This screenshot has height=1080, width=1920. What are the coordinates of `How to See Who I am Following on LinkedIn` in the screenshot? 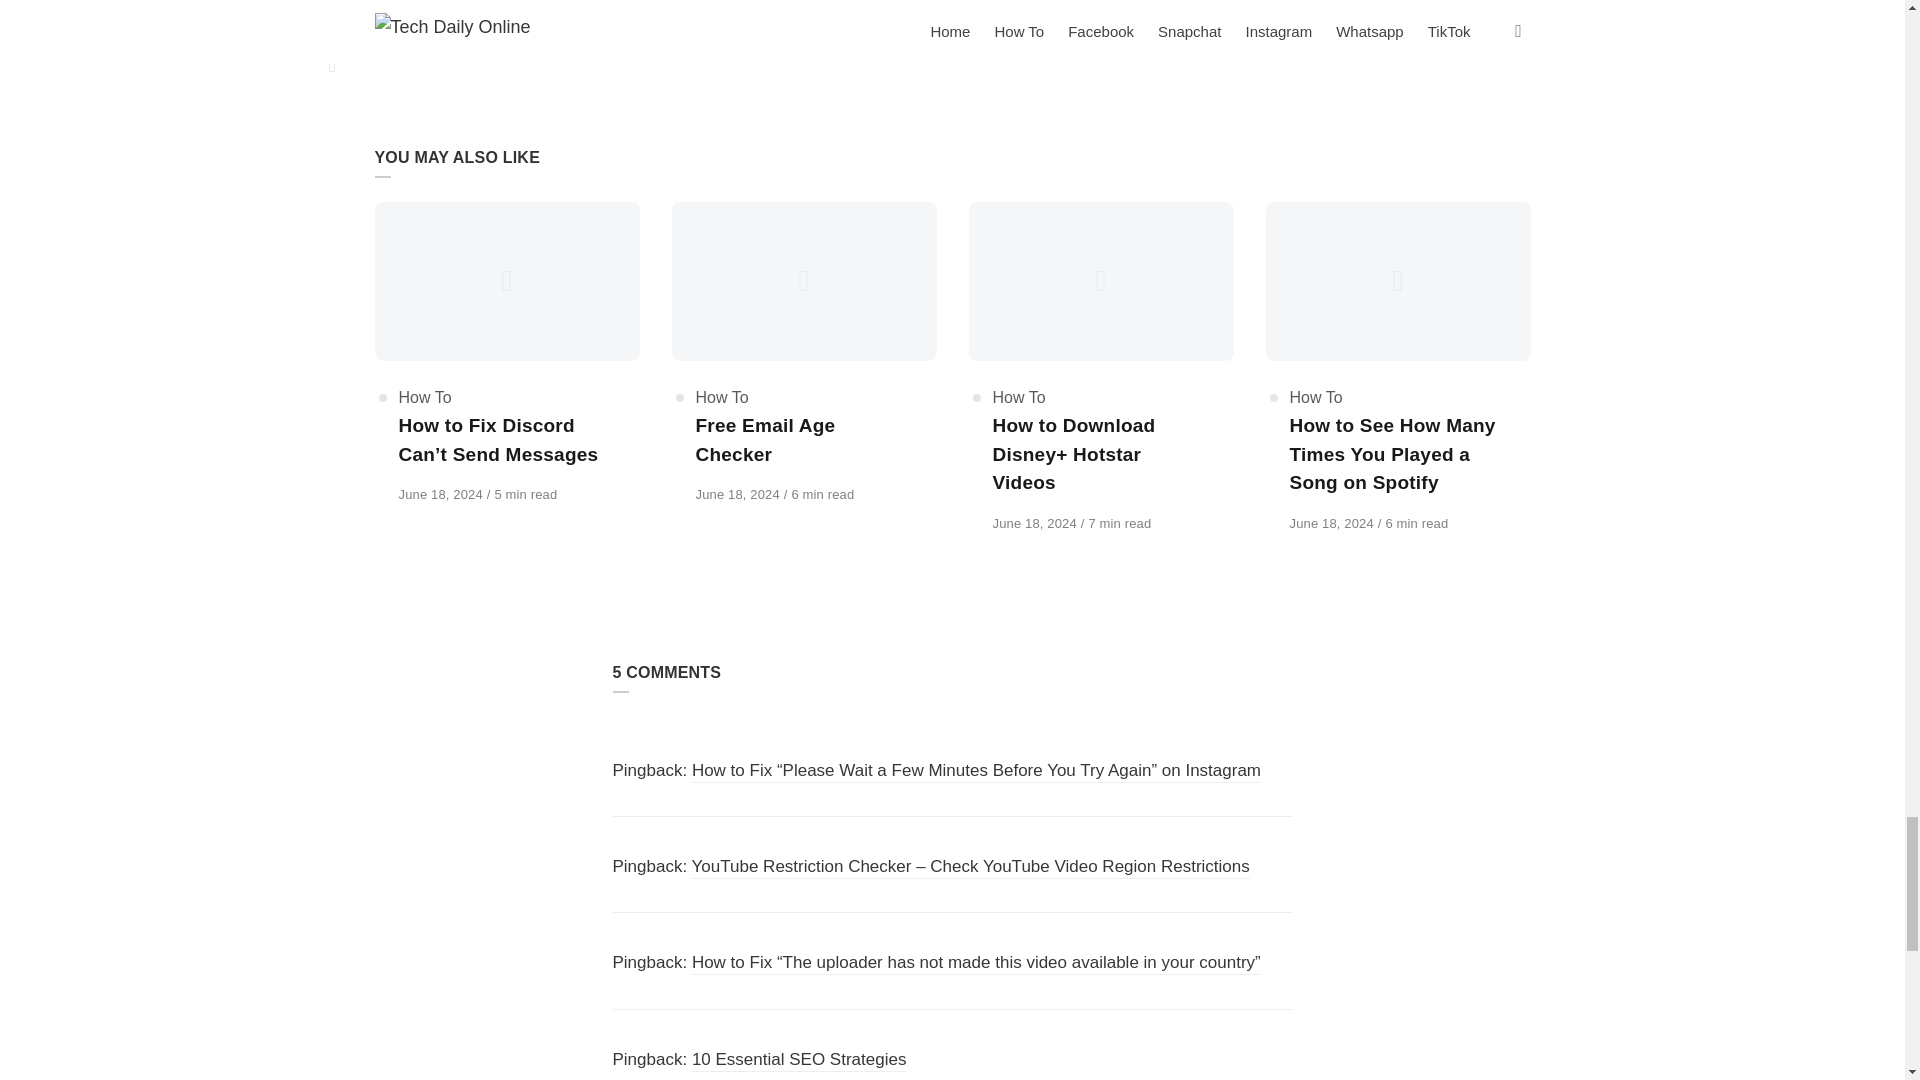 It's located at (614, 20).